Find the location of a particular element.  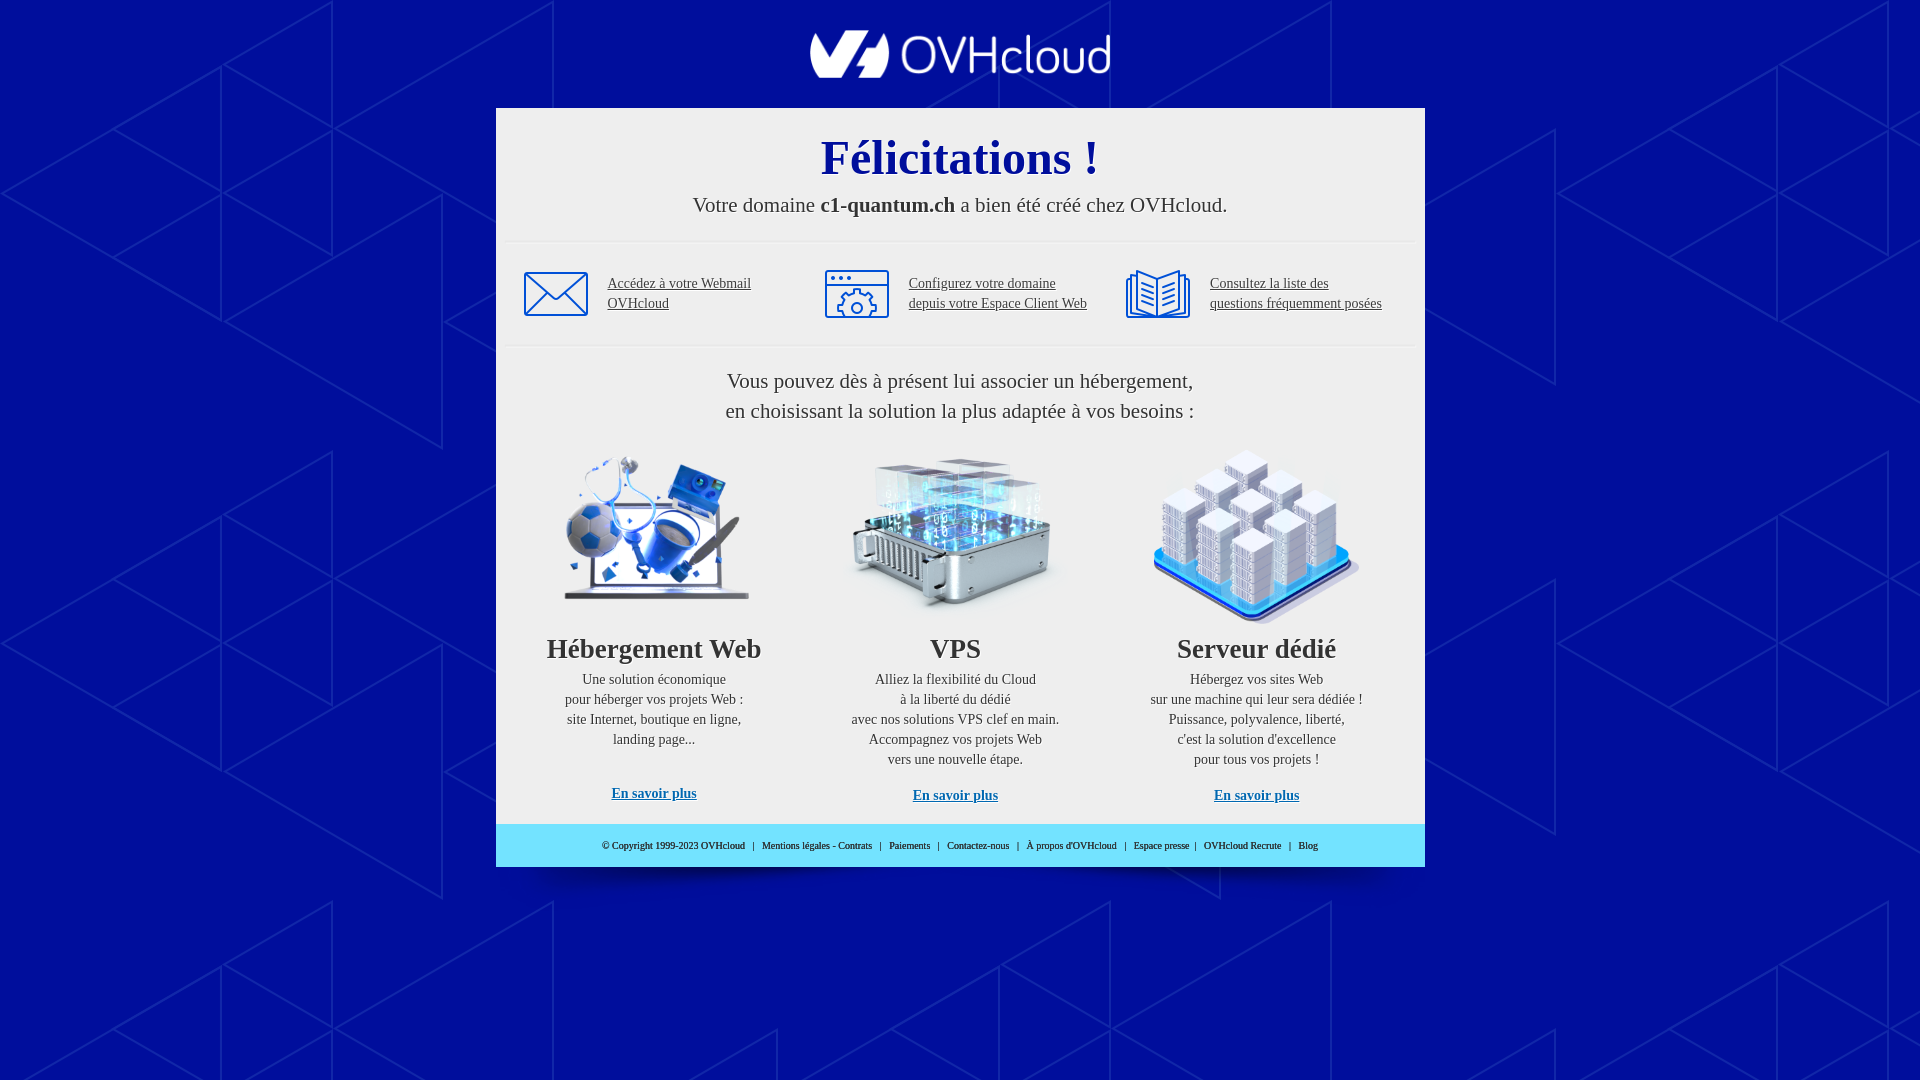

En savoir plus is located at coordinates (956, 796).